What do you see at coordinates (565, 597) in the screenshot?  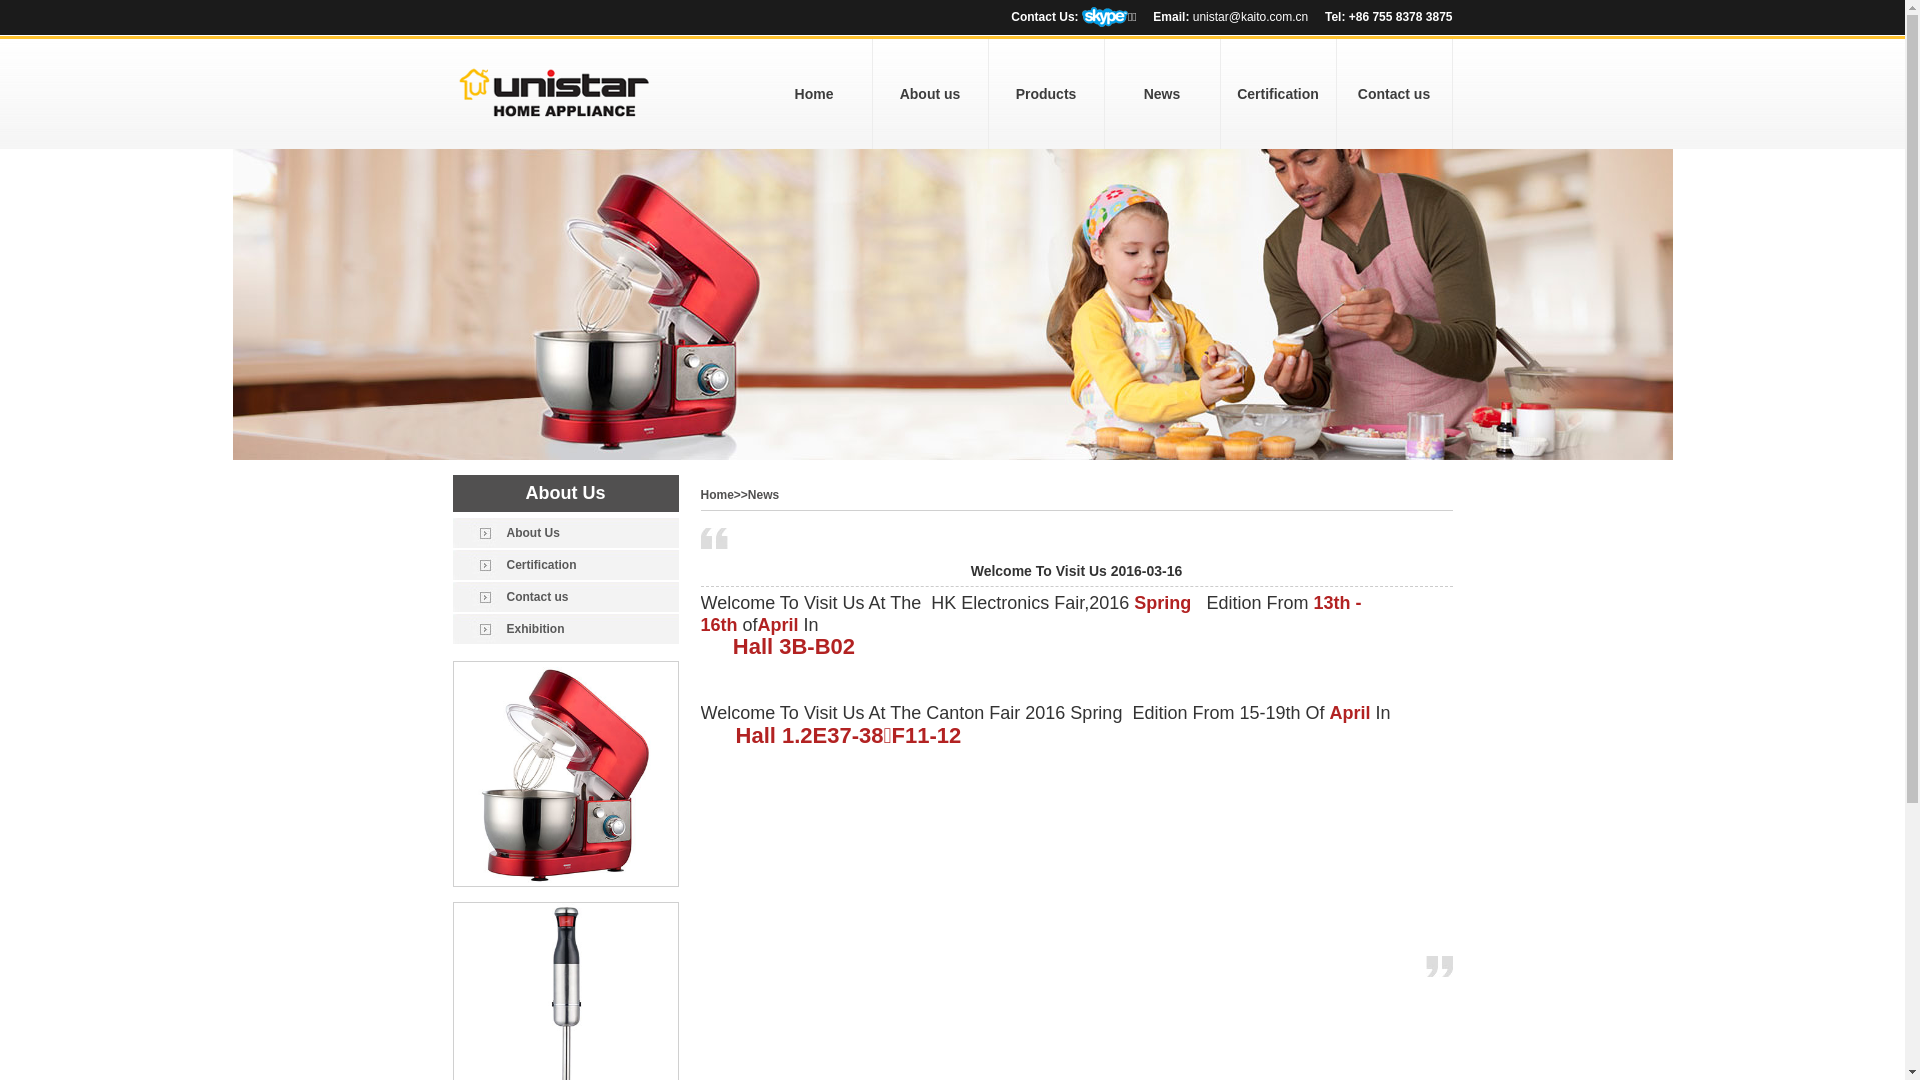 I see `Contact us` at bounding box center [565, 597].